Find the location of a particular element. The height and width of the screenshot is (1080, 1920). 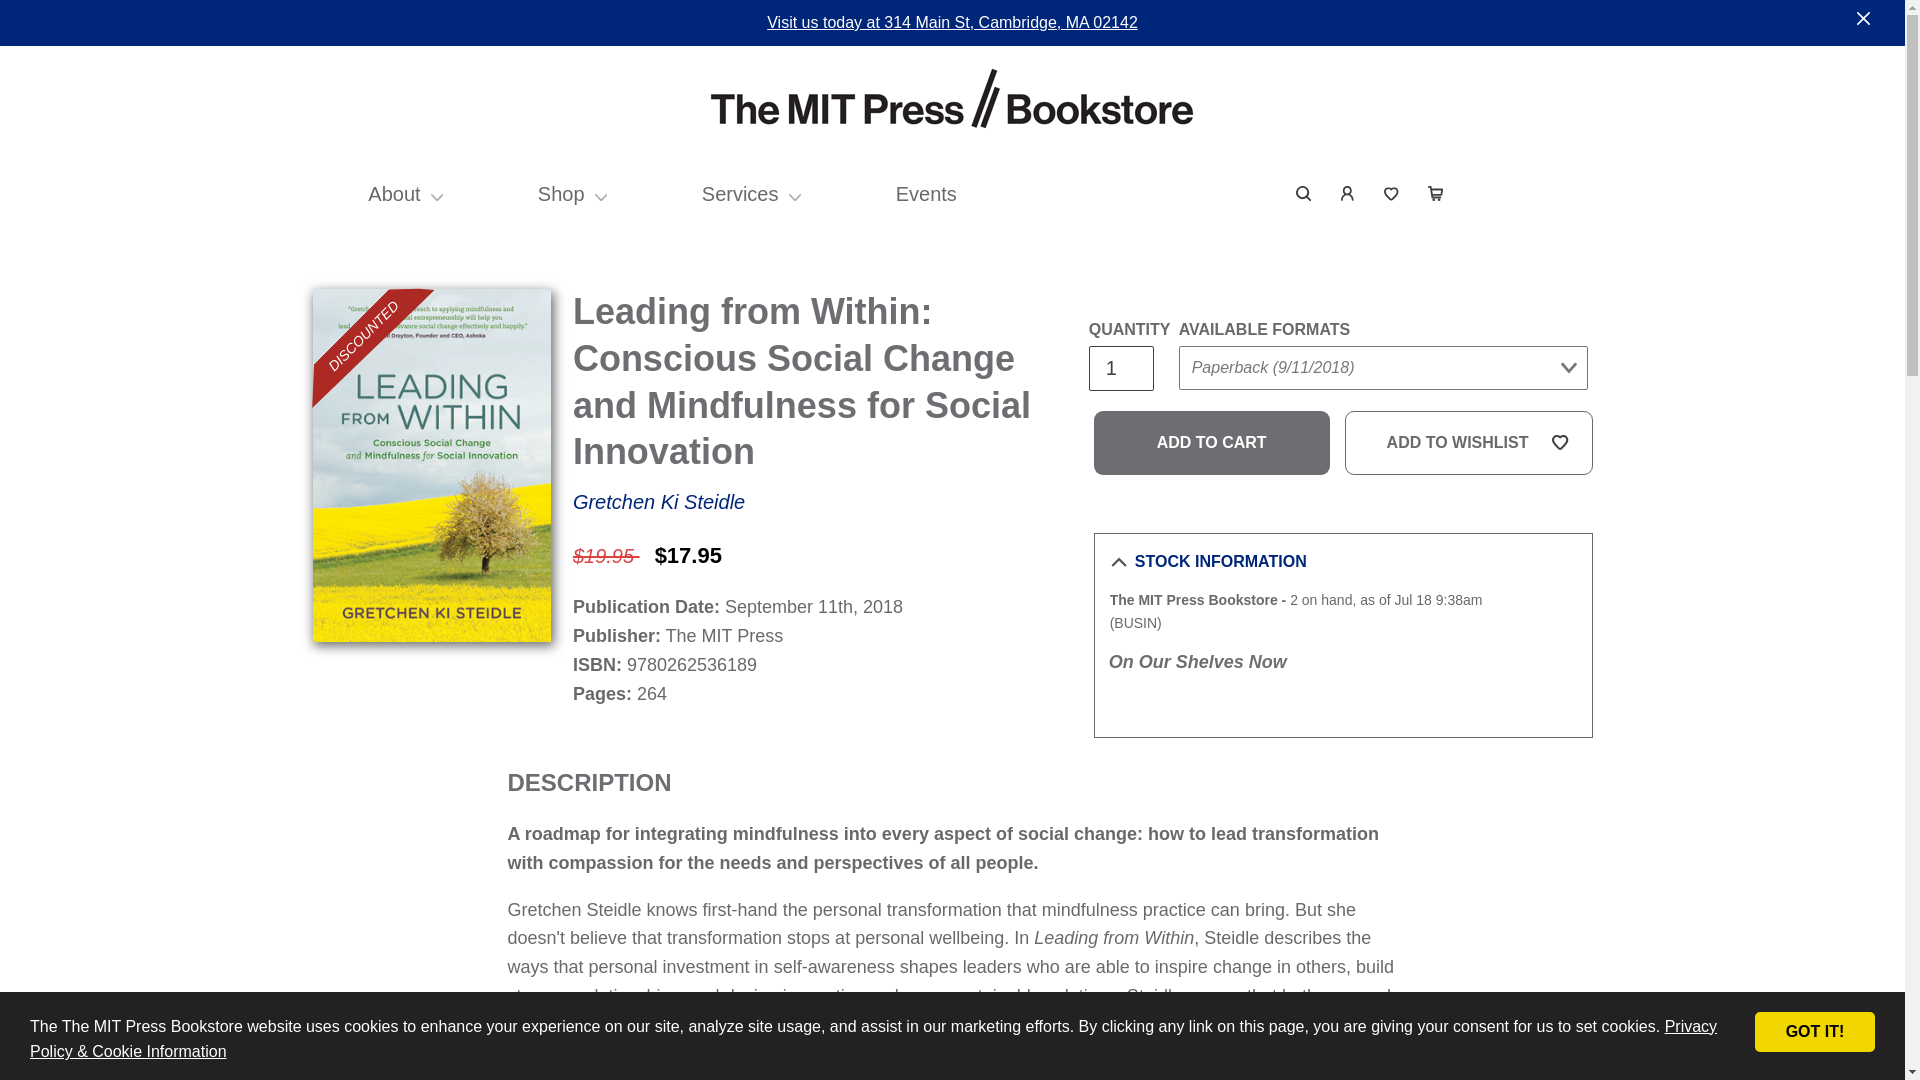

Link to mit press bookstore events listing is located at coordinates (926, 194).